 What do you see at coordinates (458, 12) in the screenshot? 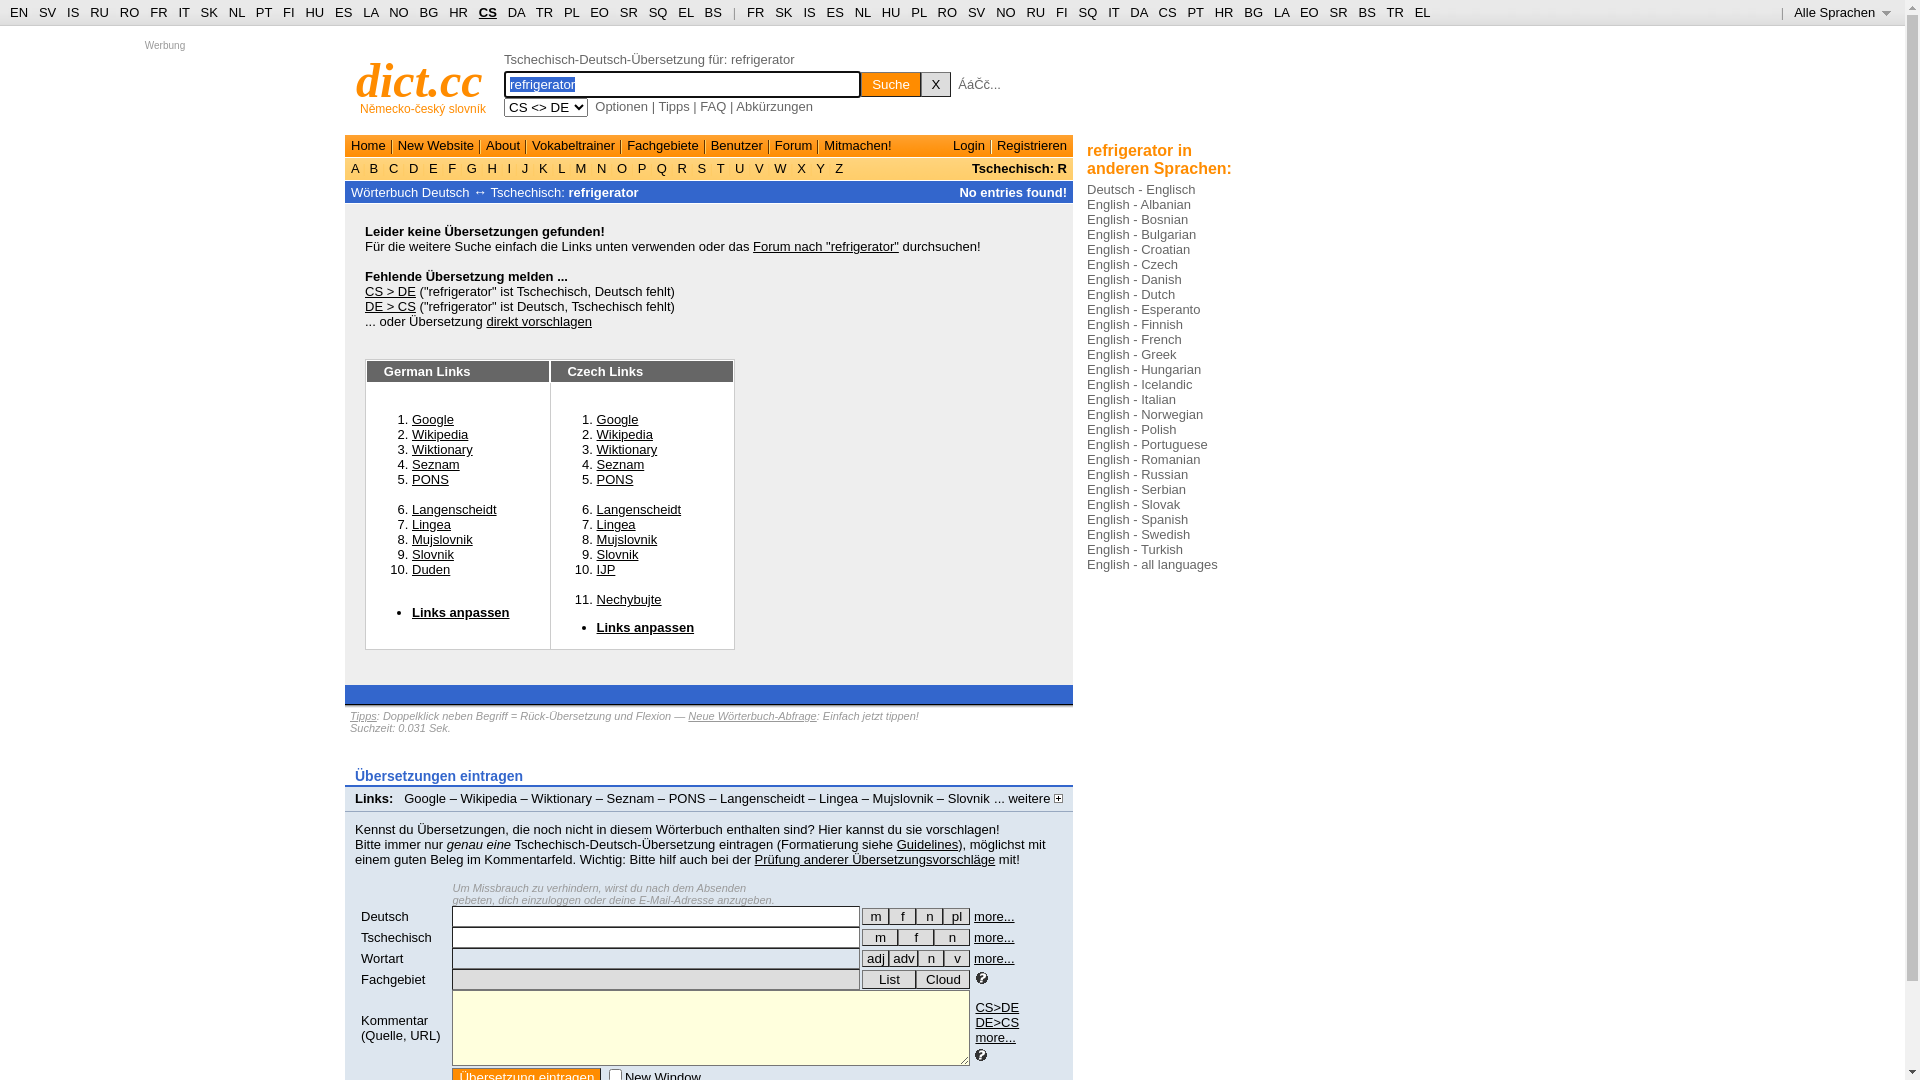
I see `HR` at bounding box center [458, 12].